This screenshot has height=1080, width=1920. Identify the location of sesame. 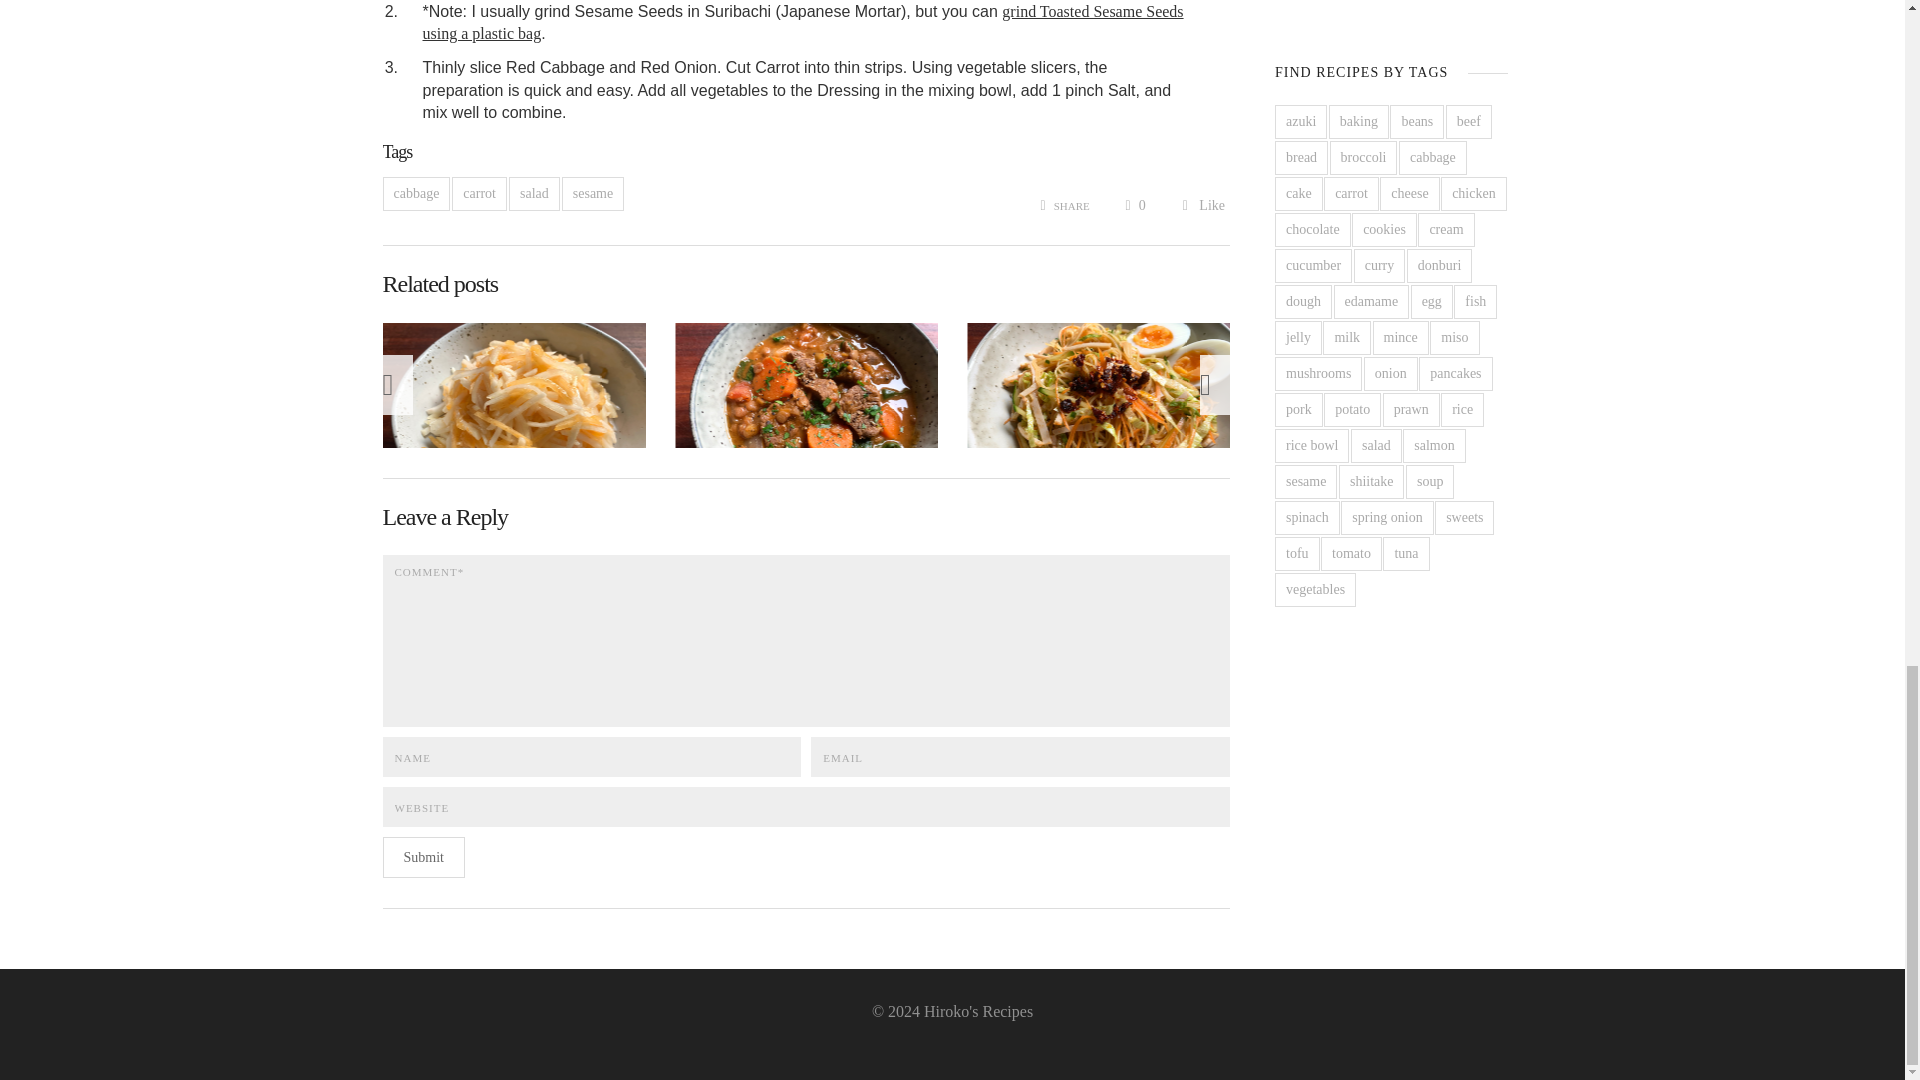
(593, 194).